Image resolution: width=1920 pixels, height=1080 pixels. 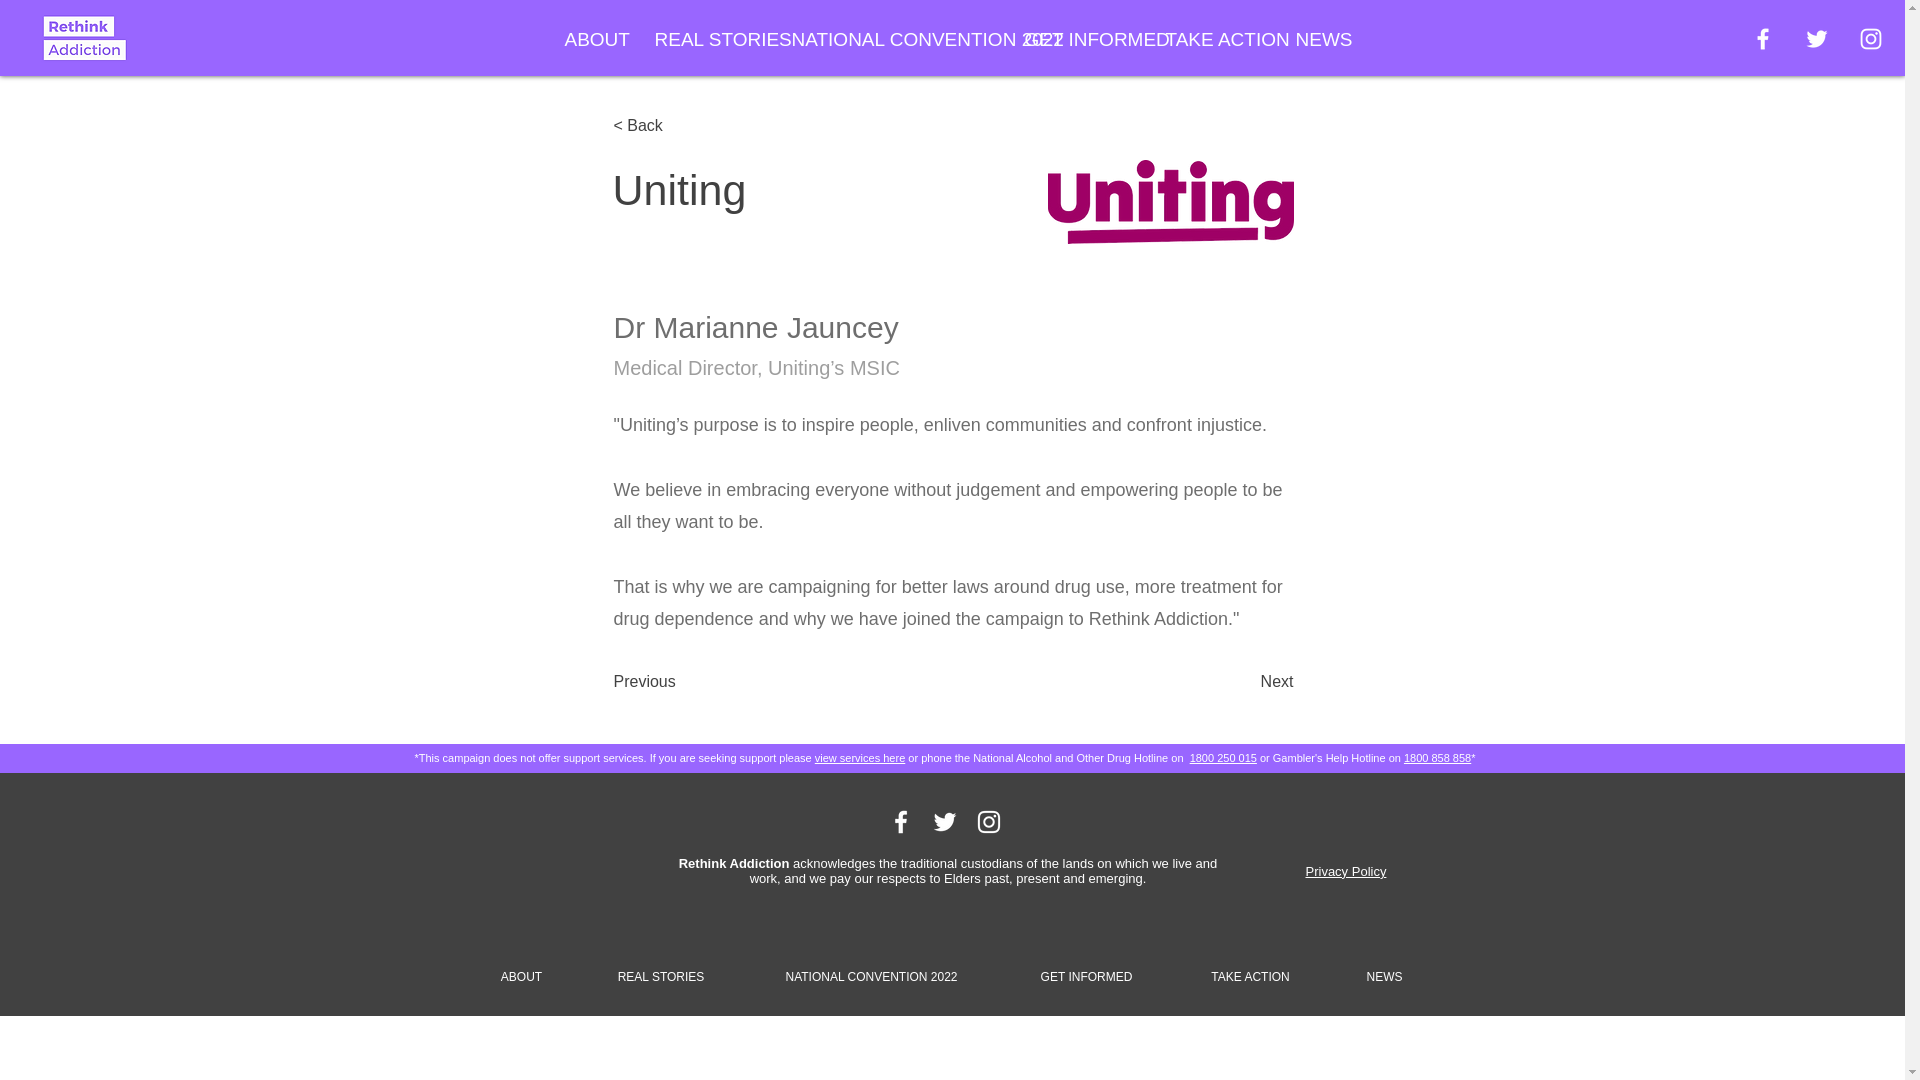 What do you see at coordinates (1320, 40) in the screenshot?
I see `NEWS` at bounding box center [1320, 40].